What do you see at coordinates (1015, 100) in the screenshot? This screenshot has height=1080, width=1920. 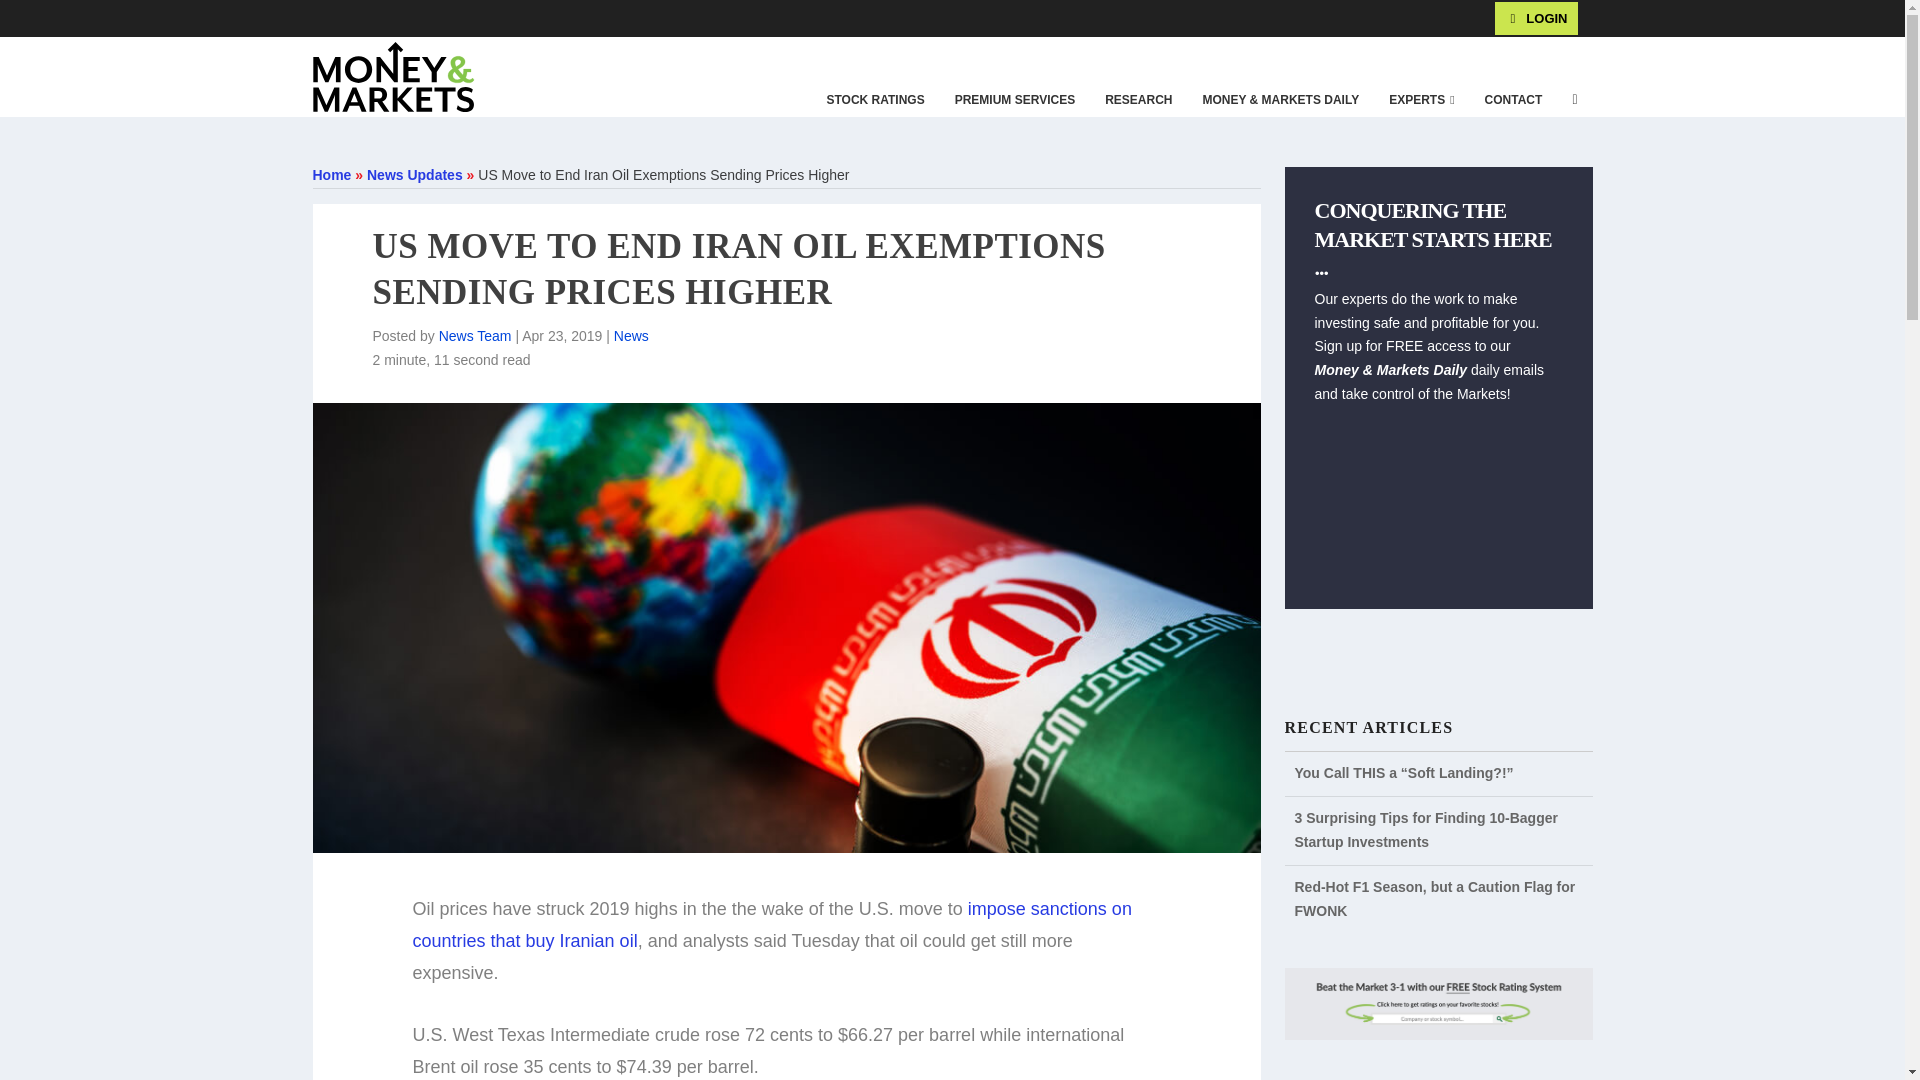 I see `PREMIUM SERVICES` at bounding box center [1015, 100].